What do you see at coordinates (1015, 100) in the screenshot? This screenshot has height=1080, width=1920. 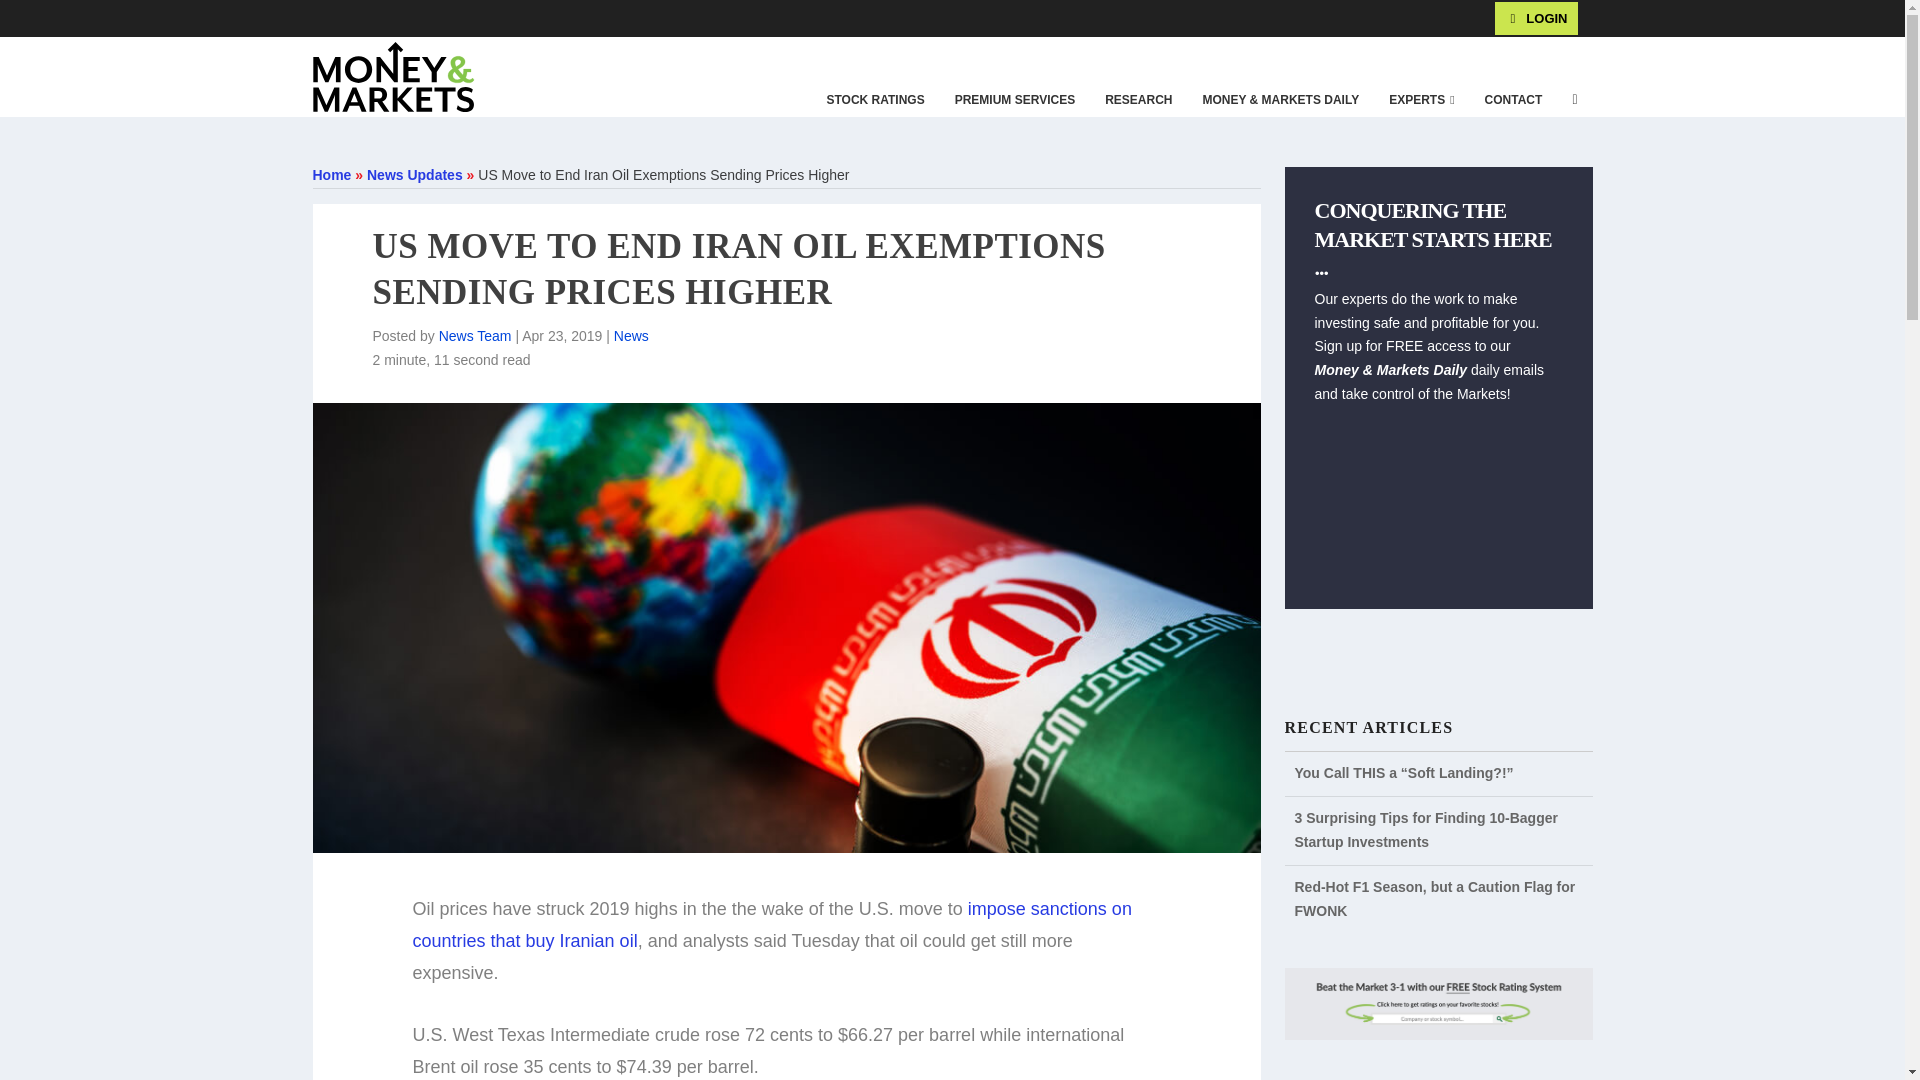 I see `PREMIUM SERVICES` at bounding box center [1015, 100].